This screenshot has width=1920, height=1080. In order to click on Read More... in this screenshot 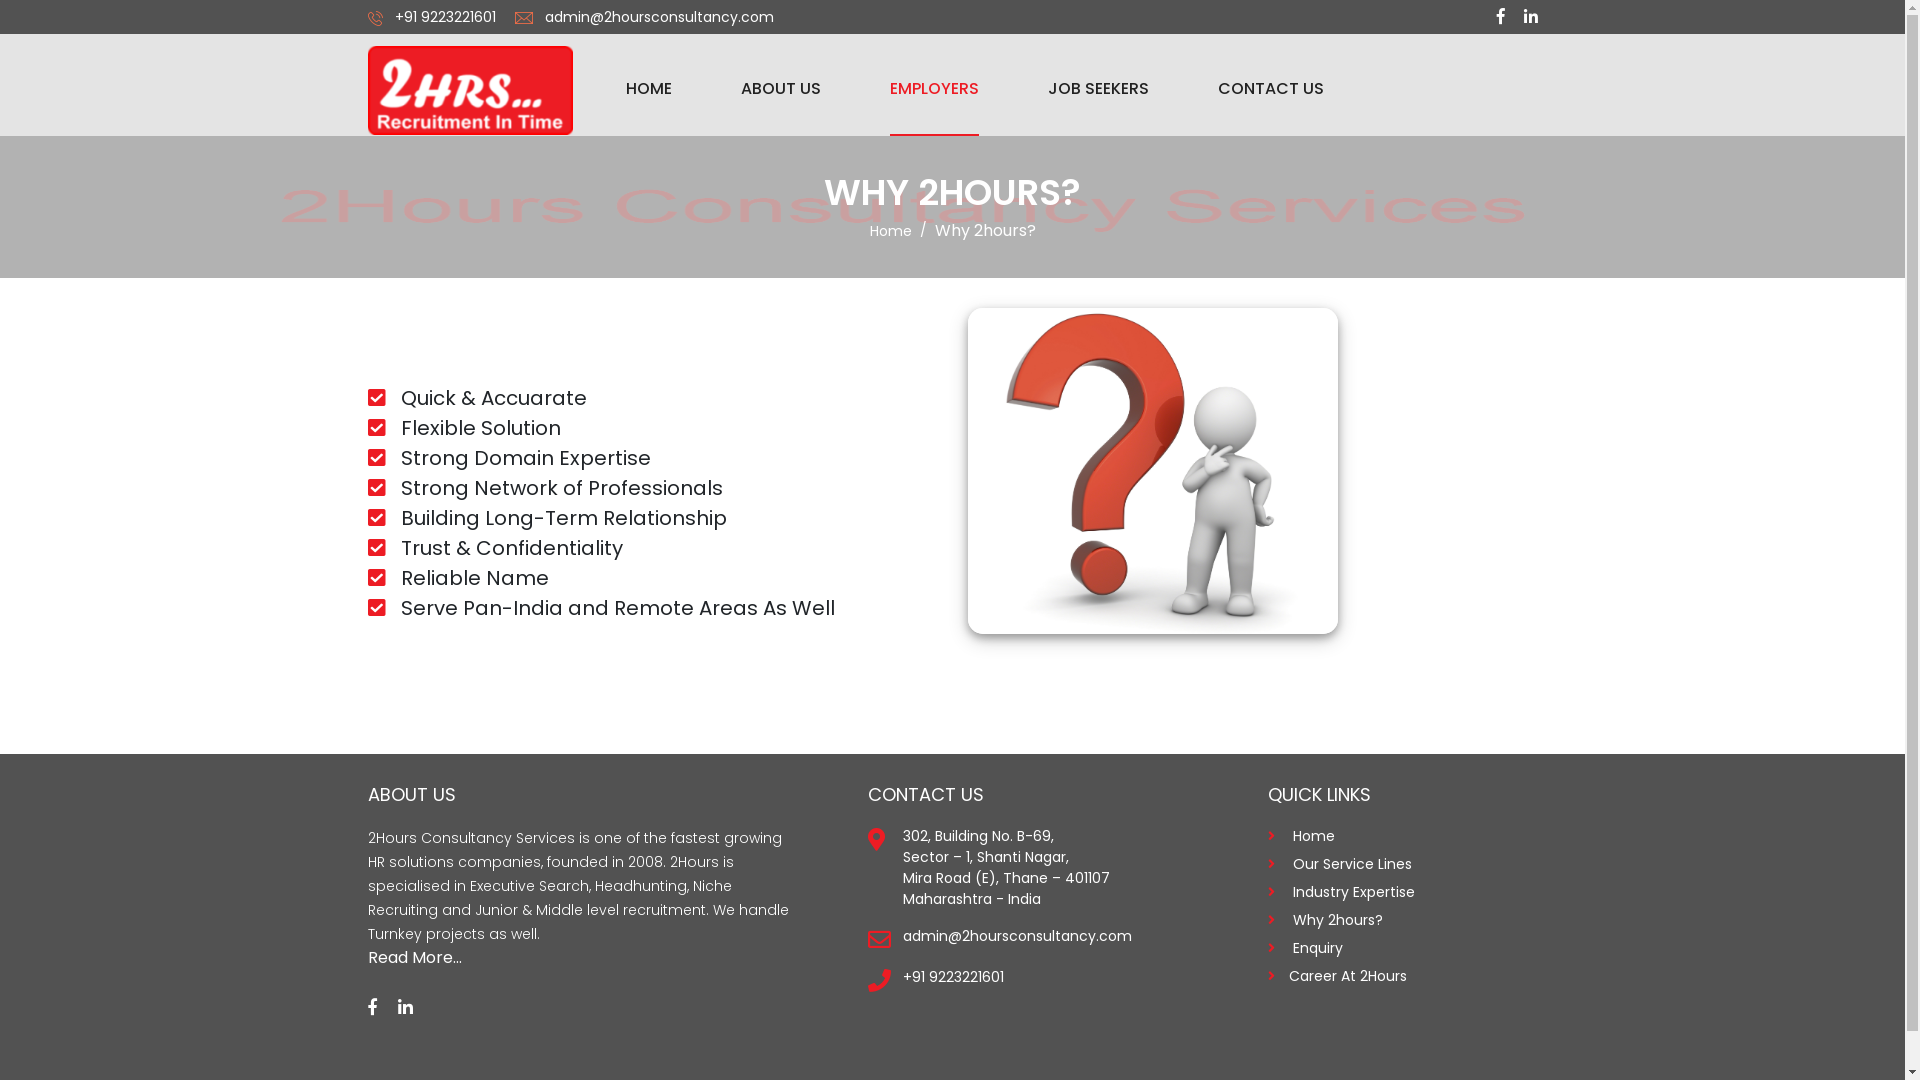, I will do `click(415, 958)`.